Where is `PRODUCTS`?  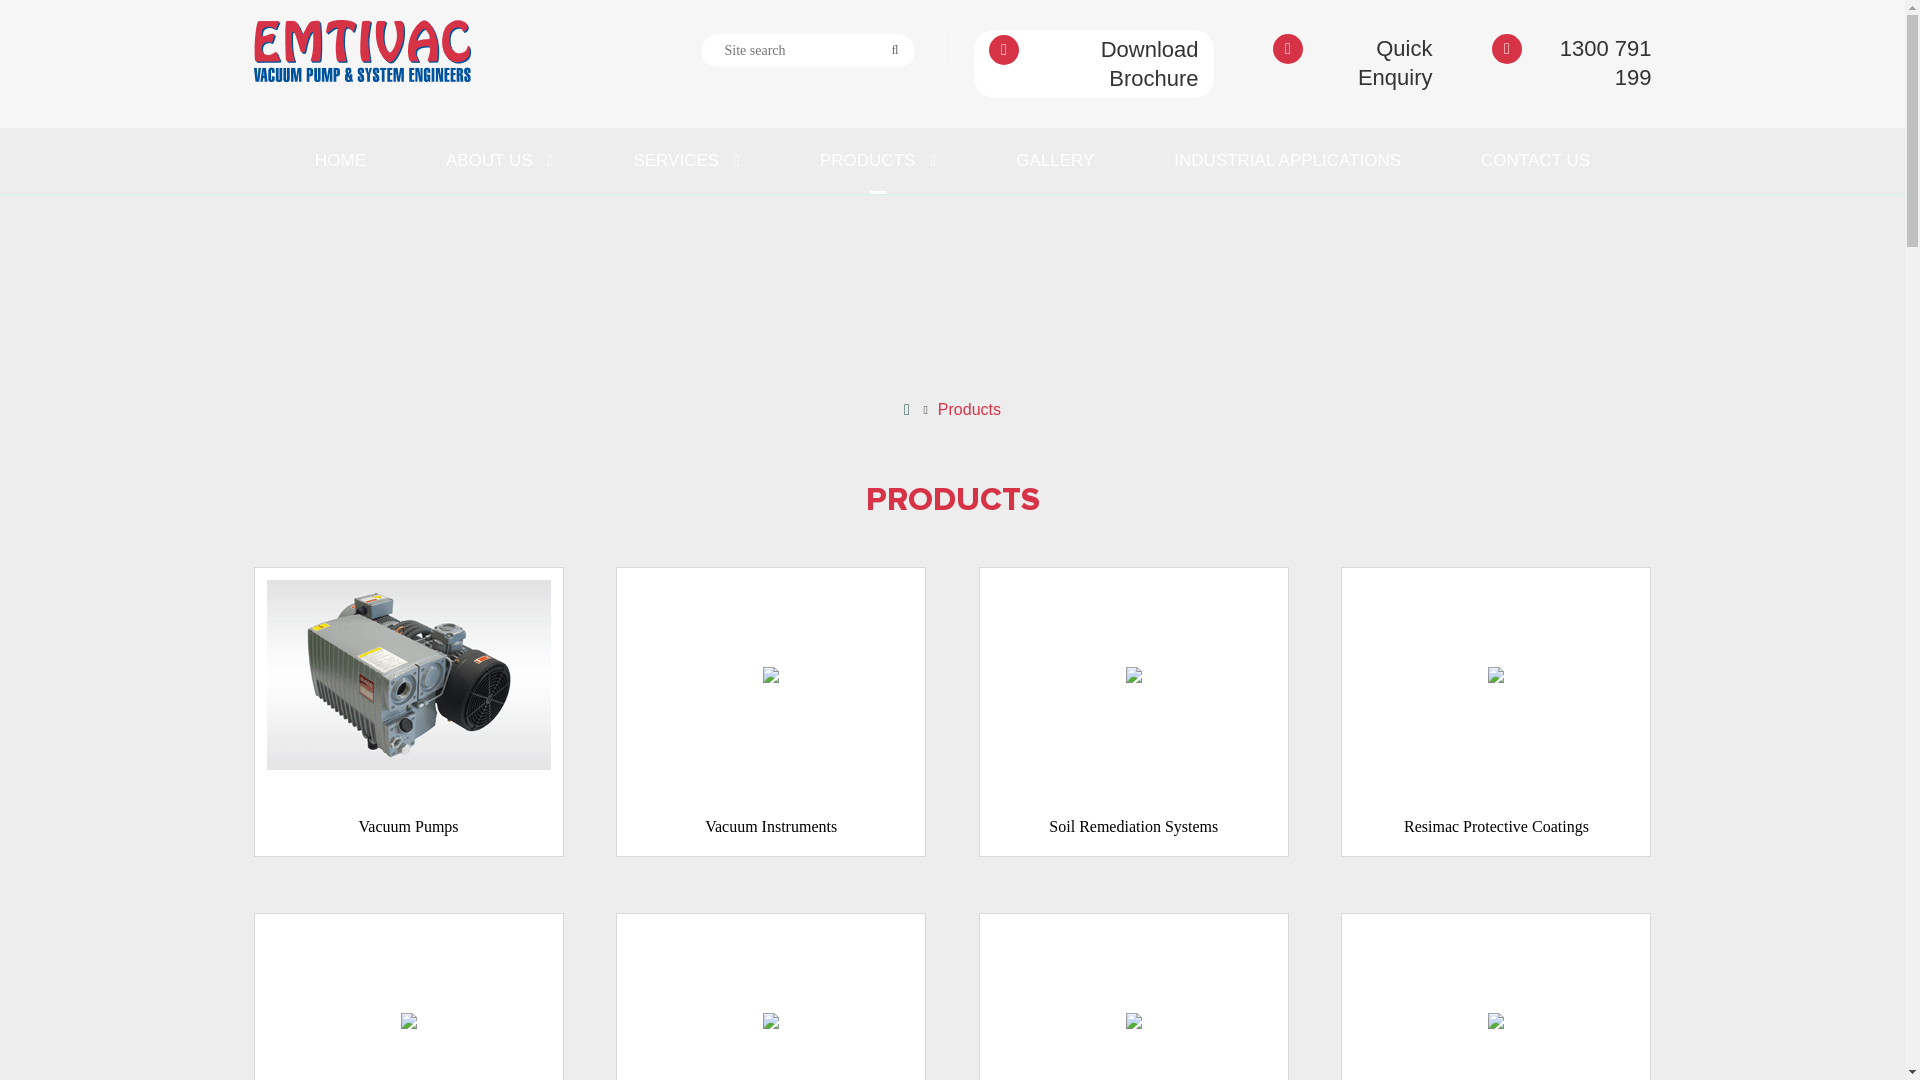 PRODUCTS is located at coordinates (878, 161).